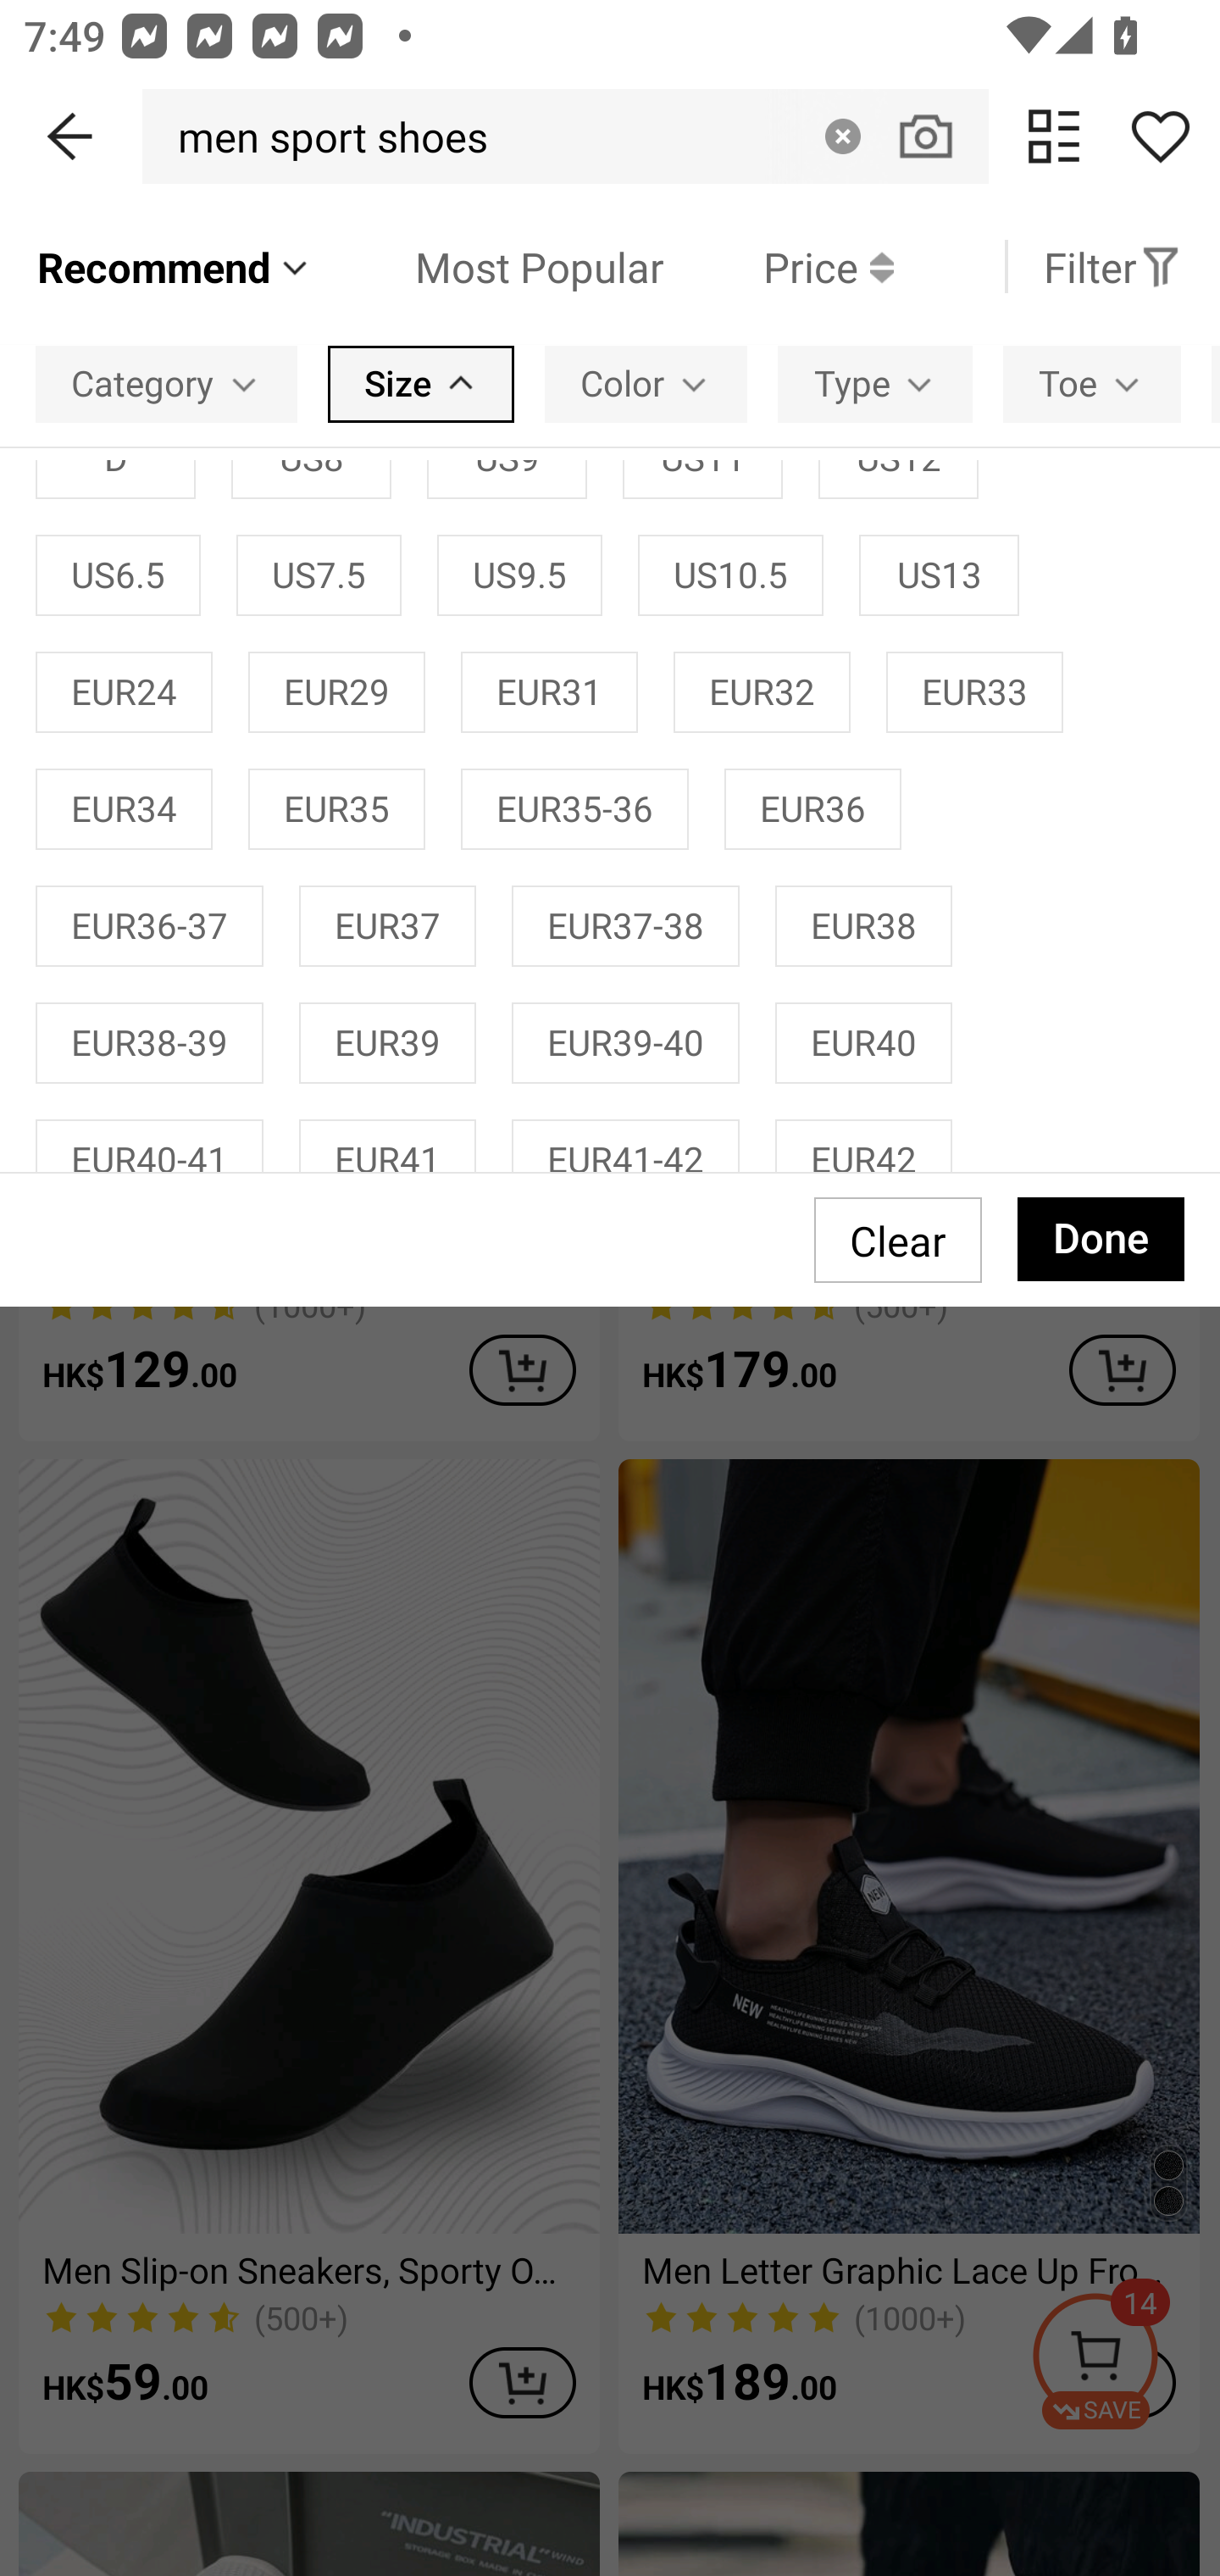 The height and width of the screenshot is (2576, 1220). What do you see at coordinates (175, 266) in the screenshot?
I see `Recommend` at bounding box center [175, 266].